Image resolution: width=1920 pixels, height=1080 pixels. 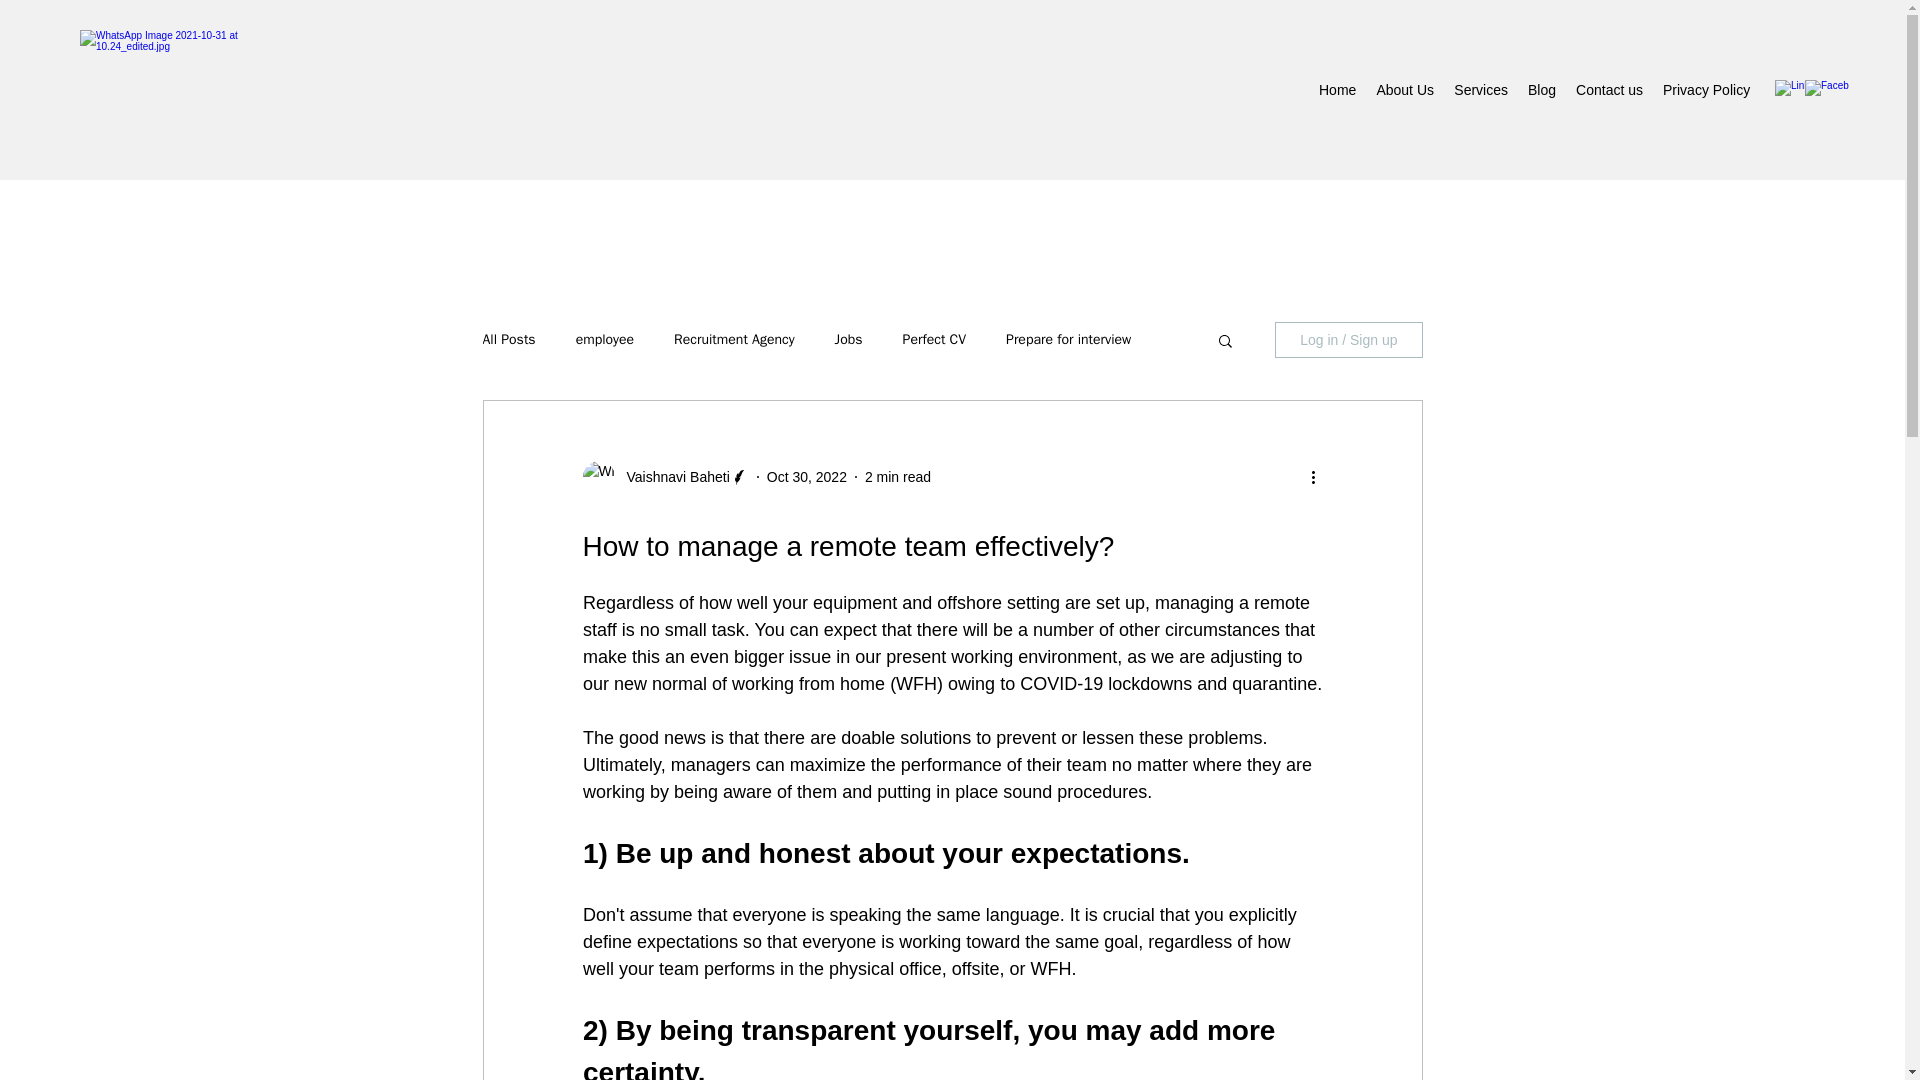 What do you see at coordinates (806, 475) in the screenshot?
I see `Oct 30, 2022` at bounding box center [806, 475].